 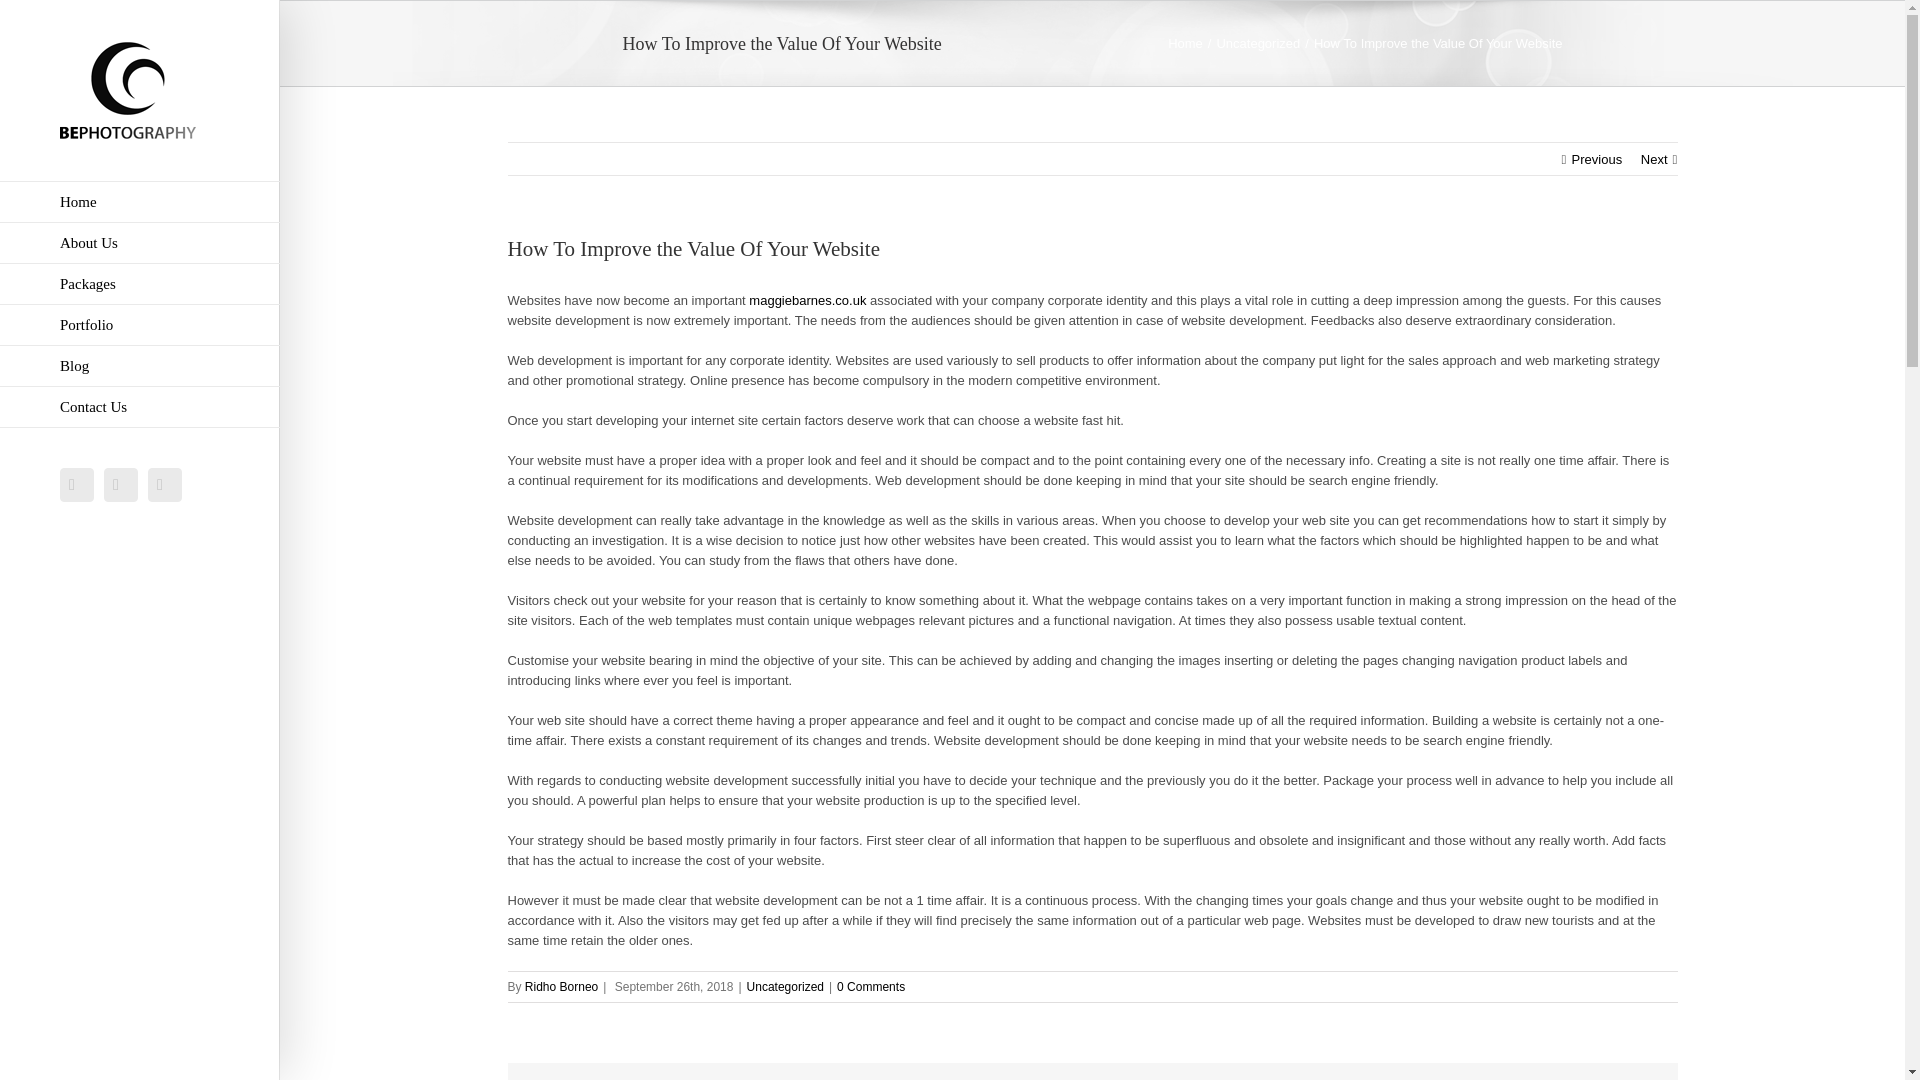 I want to click on Facebook, so click(x=76, y=484).